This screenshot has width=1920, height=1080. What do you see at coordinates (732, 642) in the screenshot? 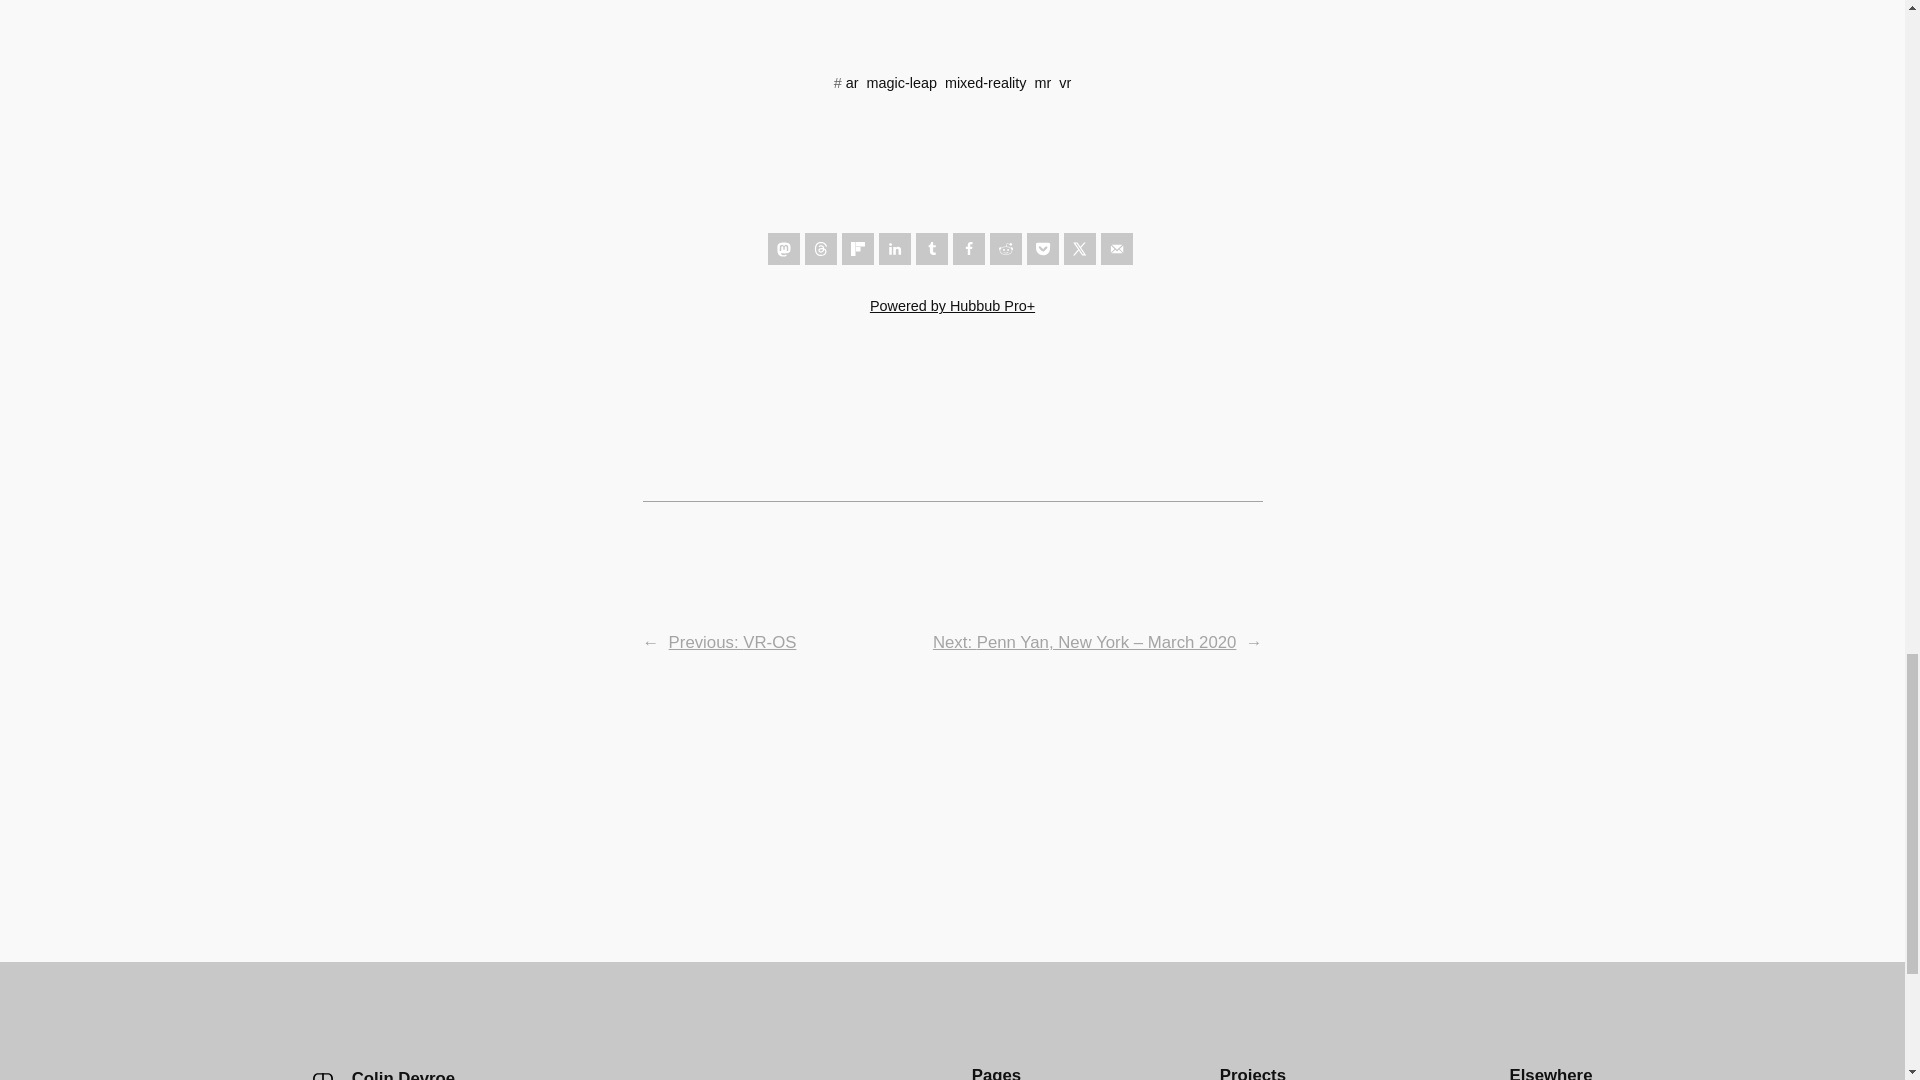
I see `Previous: VR-OS` at bounding box center [732, 642].